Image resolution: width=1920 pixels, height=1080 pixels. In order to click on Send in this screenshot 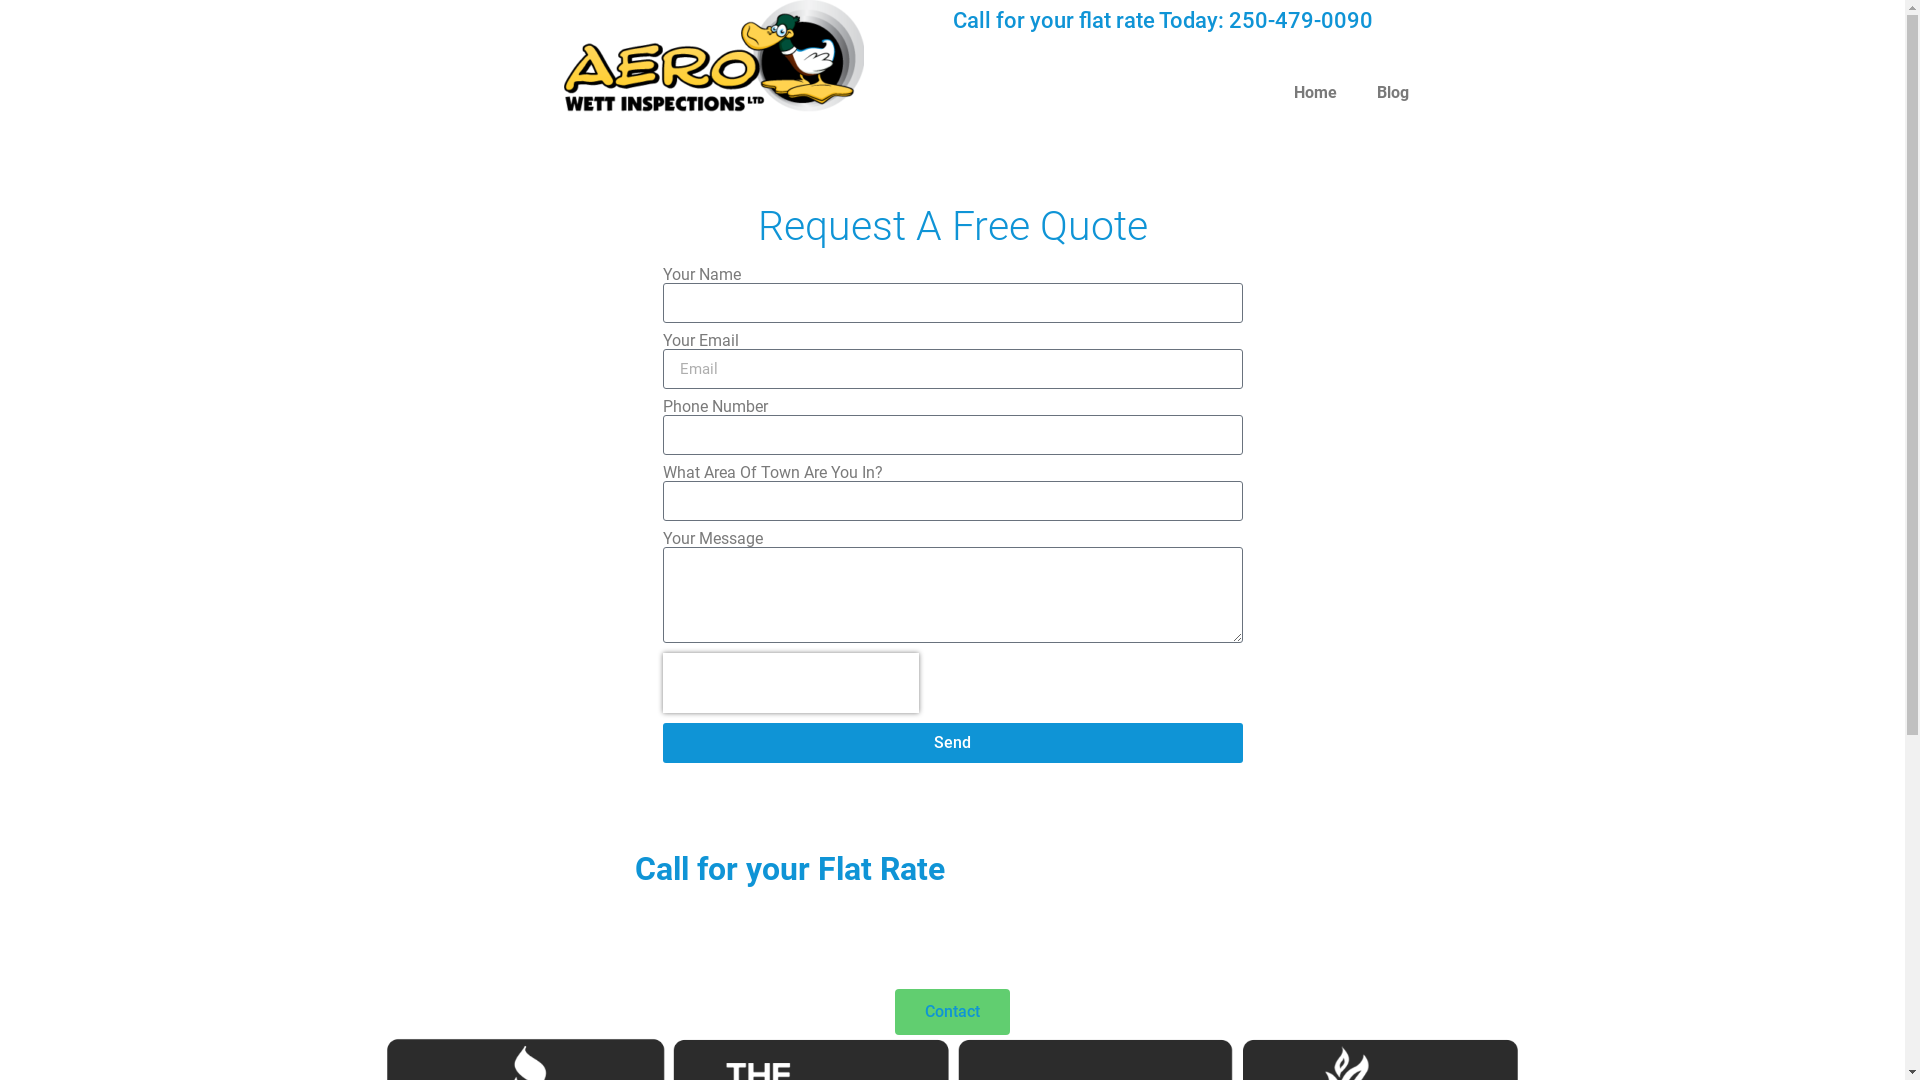, I will do `click(952, 743)`.